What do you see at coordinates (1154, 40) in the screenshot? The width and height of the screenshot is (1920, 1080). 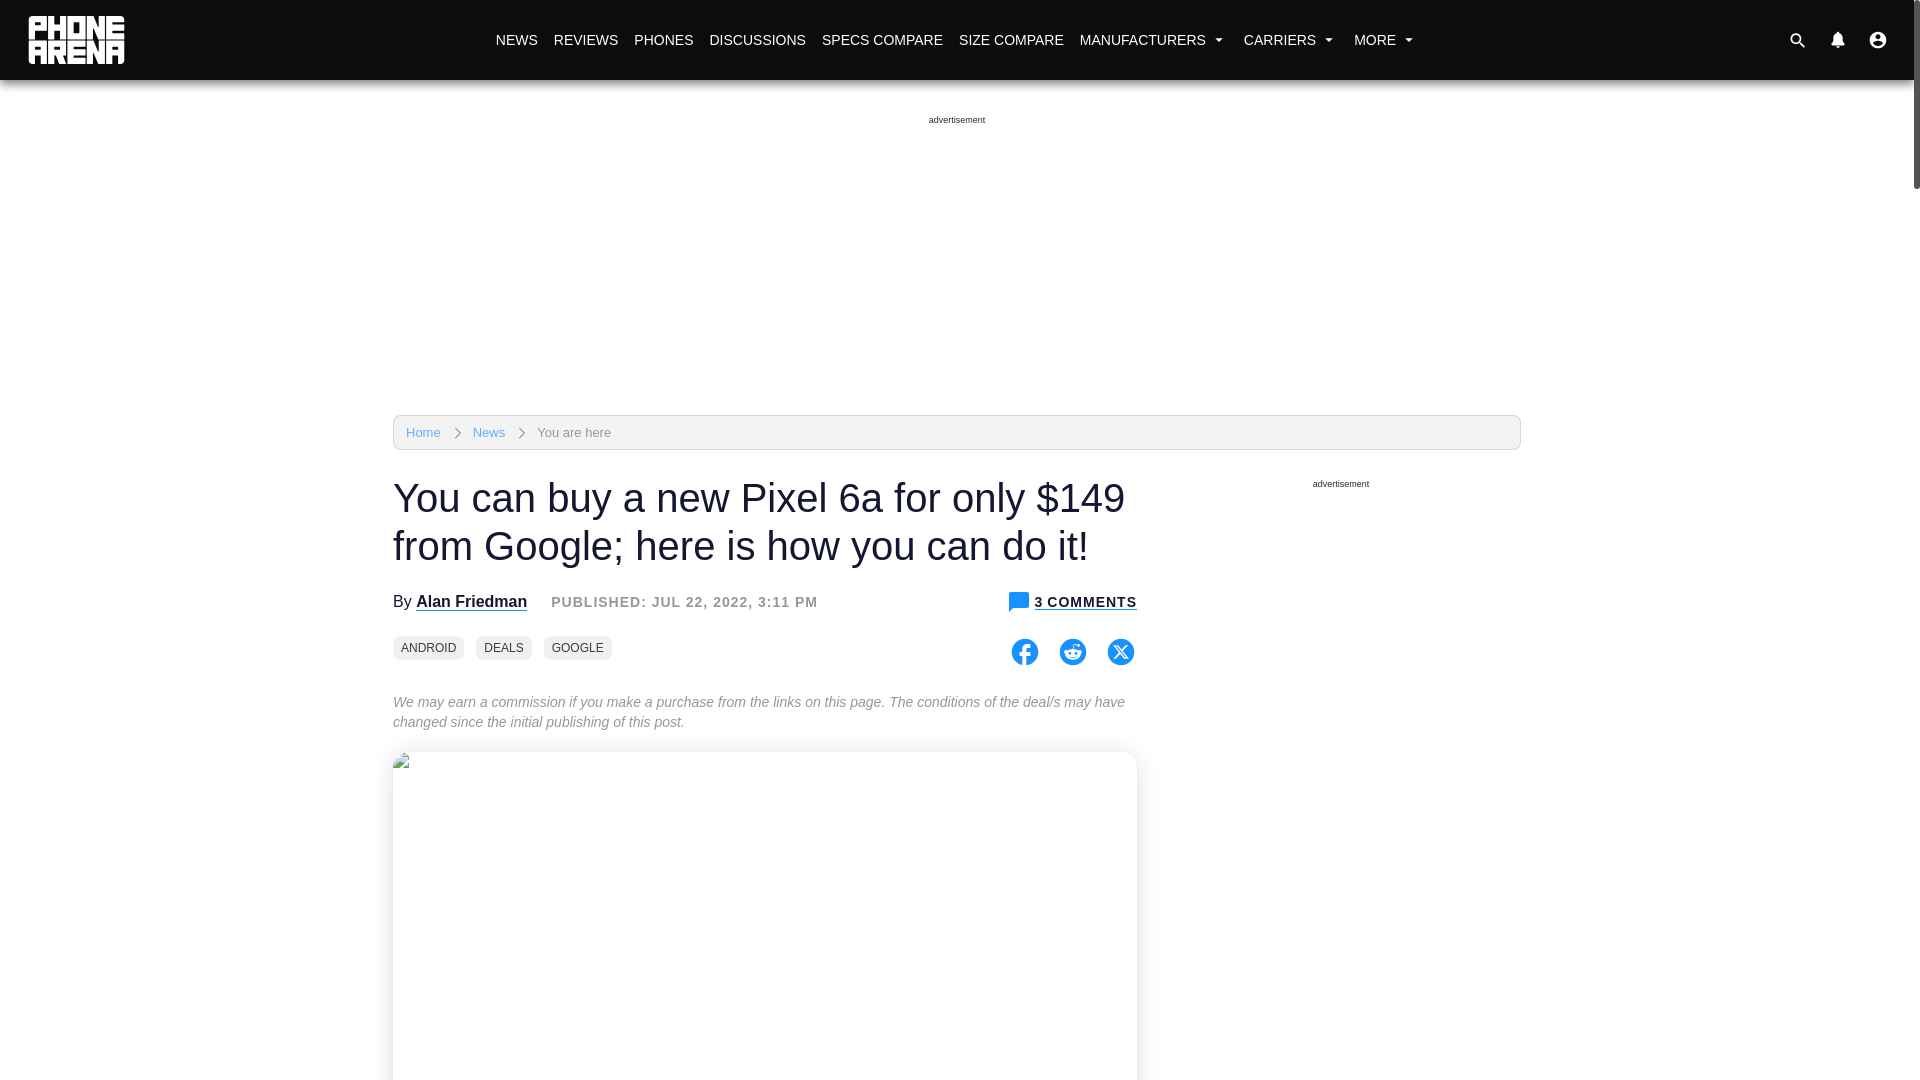 I see `MANUFACTURERS` at bounding box center [1154, 40].